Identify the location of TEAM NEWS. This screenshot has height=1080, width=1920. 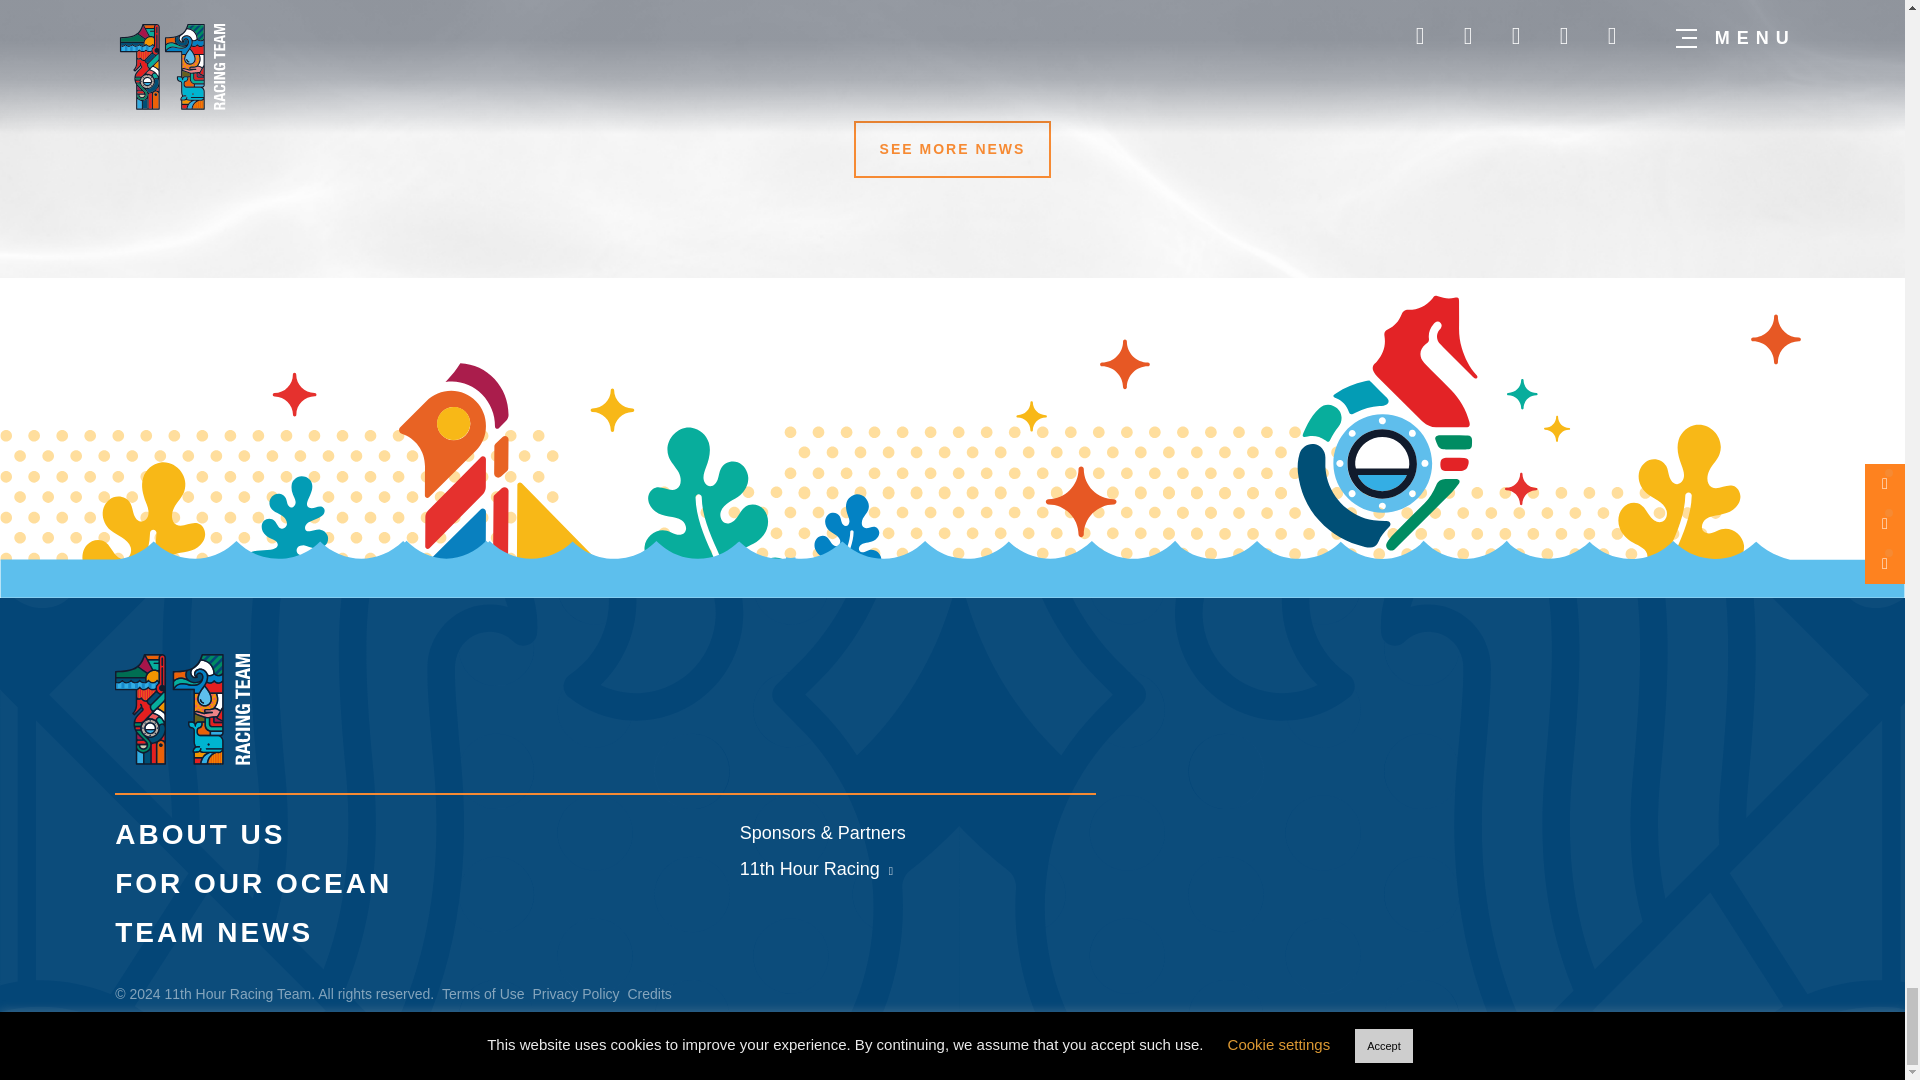
(214, 932).